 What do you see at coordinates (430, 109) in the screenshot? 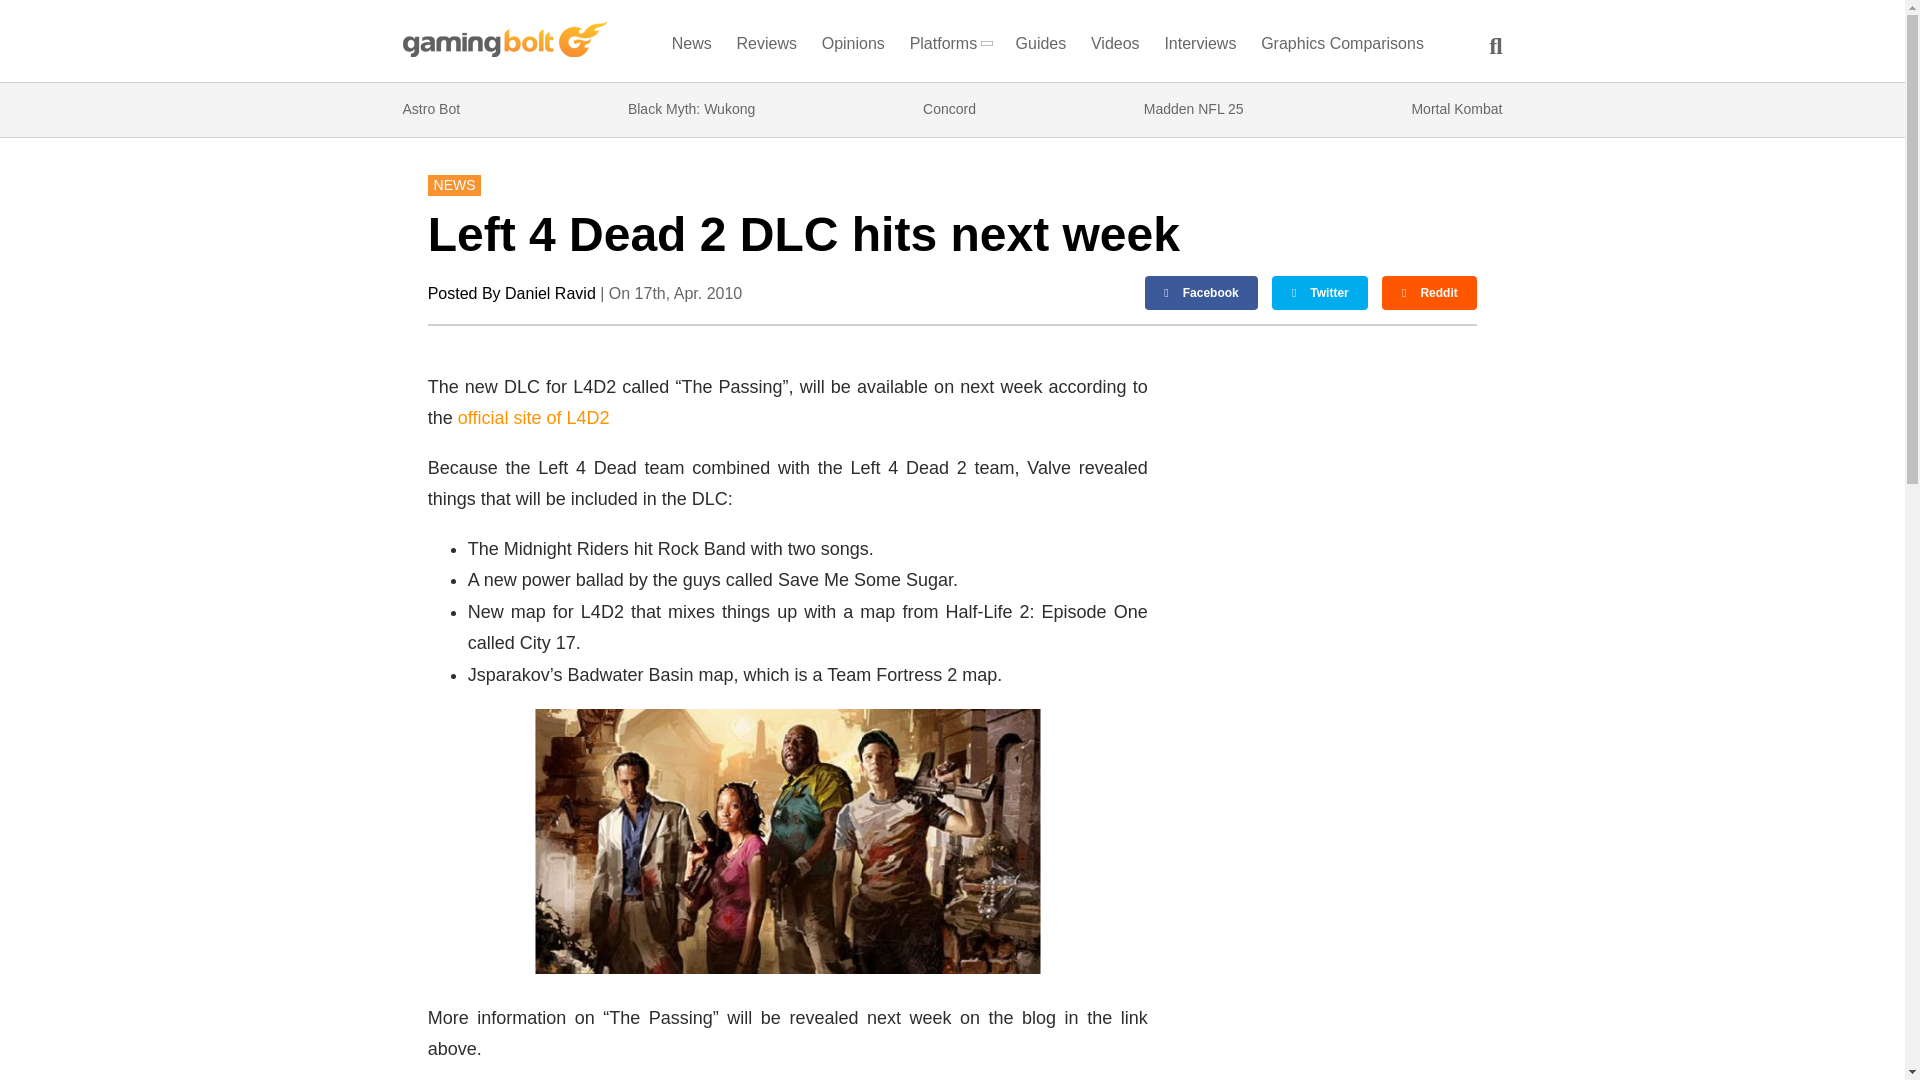
I see `Astro Bot` at bounding box center [430, 109].